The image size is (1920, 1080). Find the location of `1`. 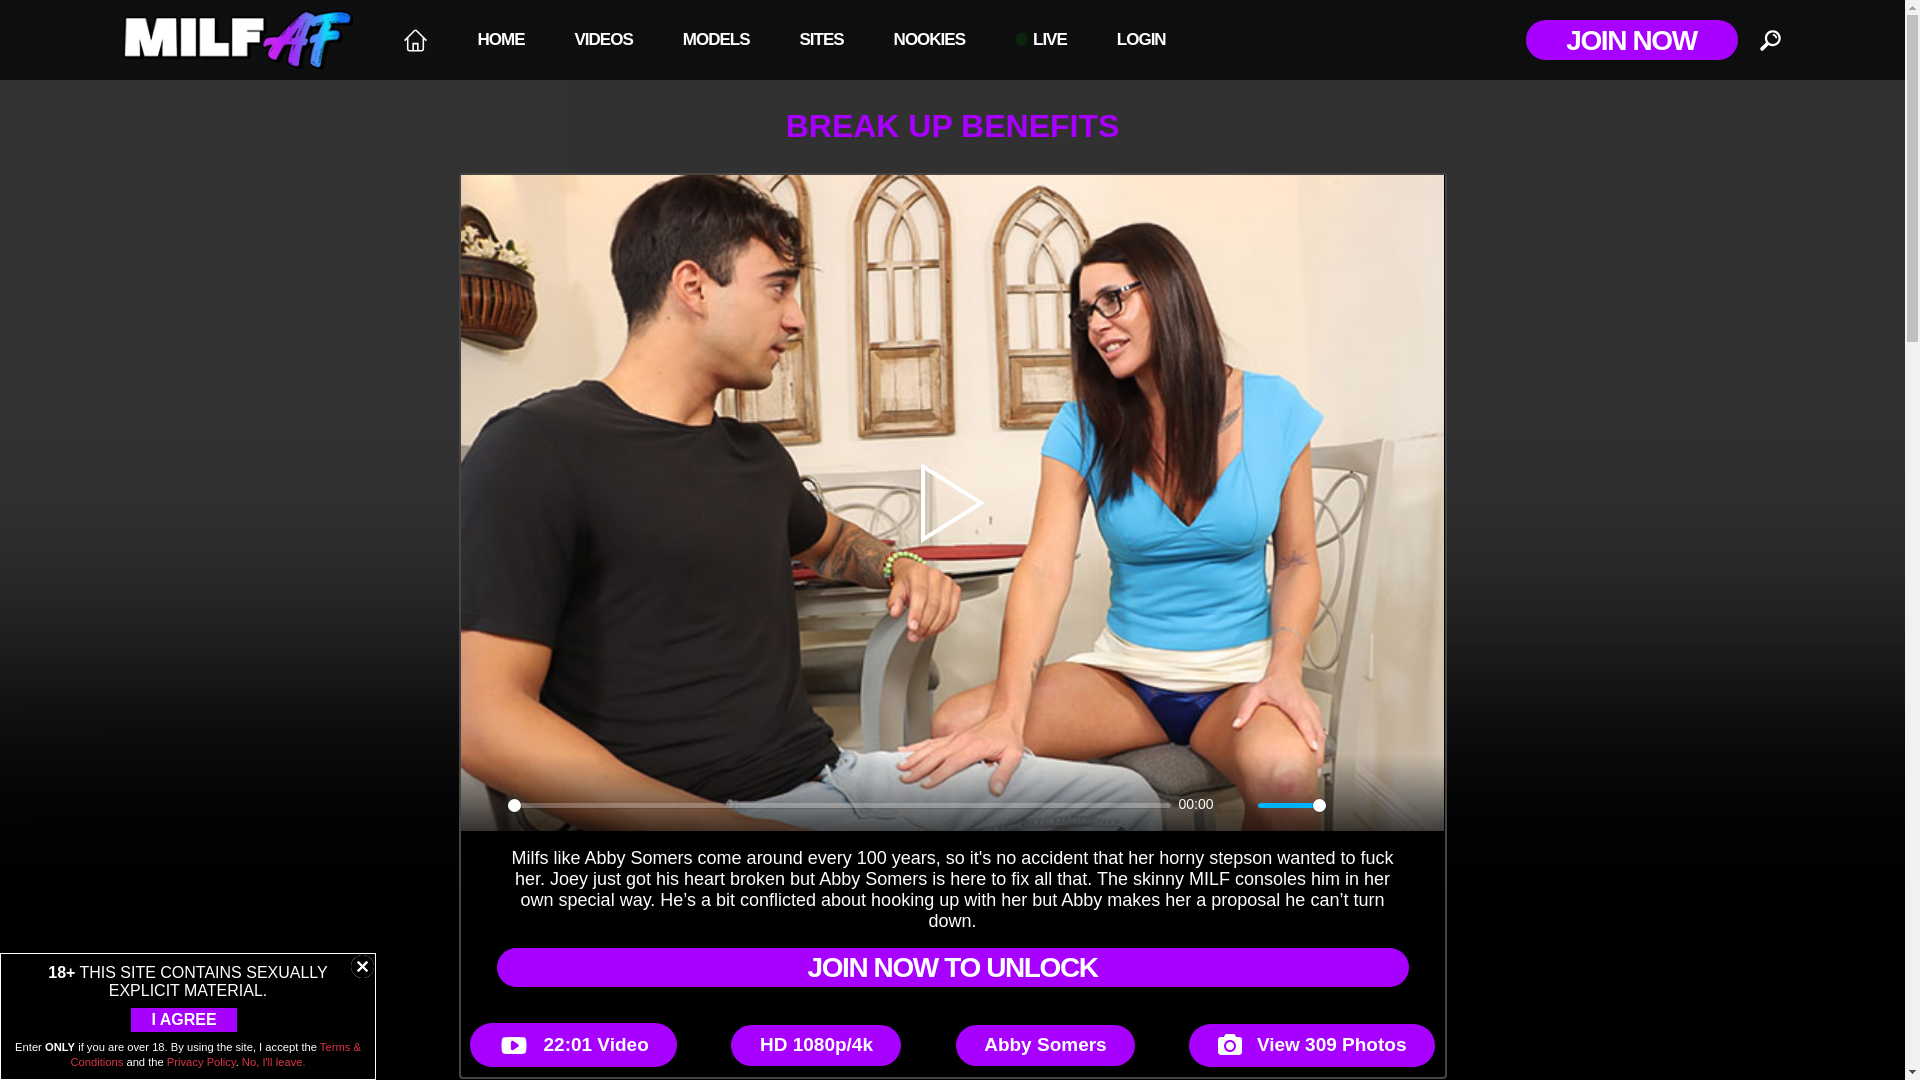

1 is located at coordinates (1292, 805).